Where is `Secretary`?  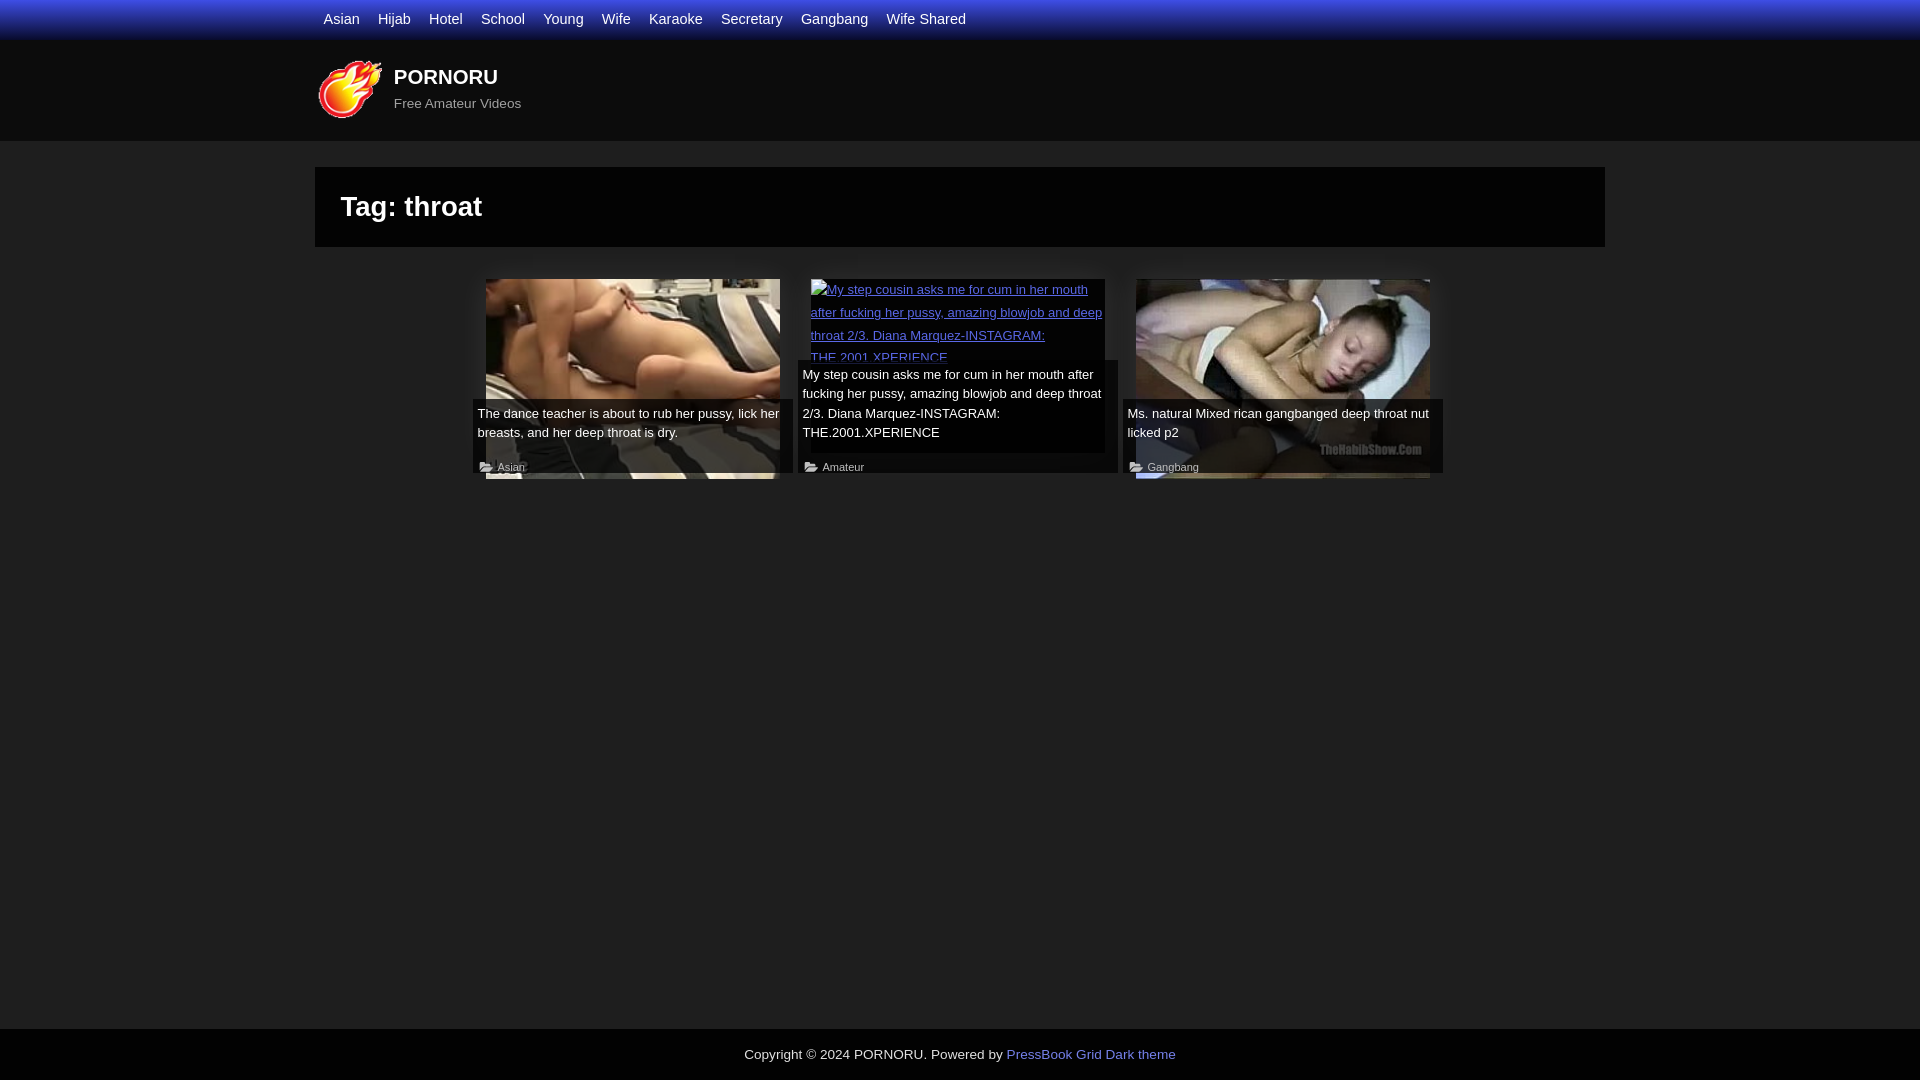 Secretary is located at coordinates (752, 20).